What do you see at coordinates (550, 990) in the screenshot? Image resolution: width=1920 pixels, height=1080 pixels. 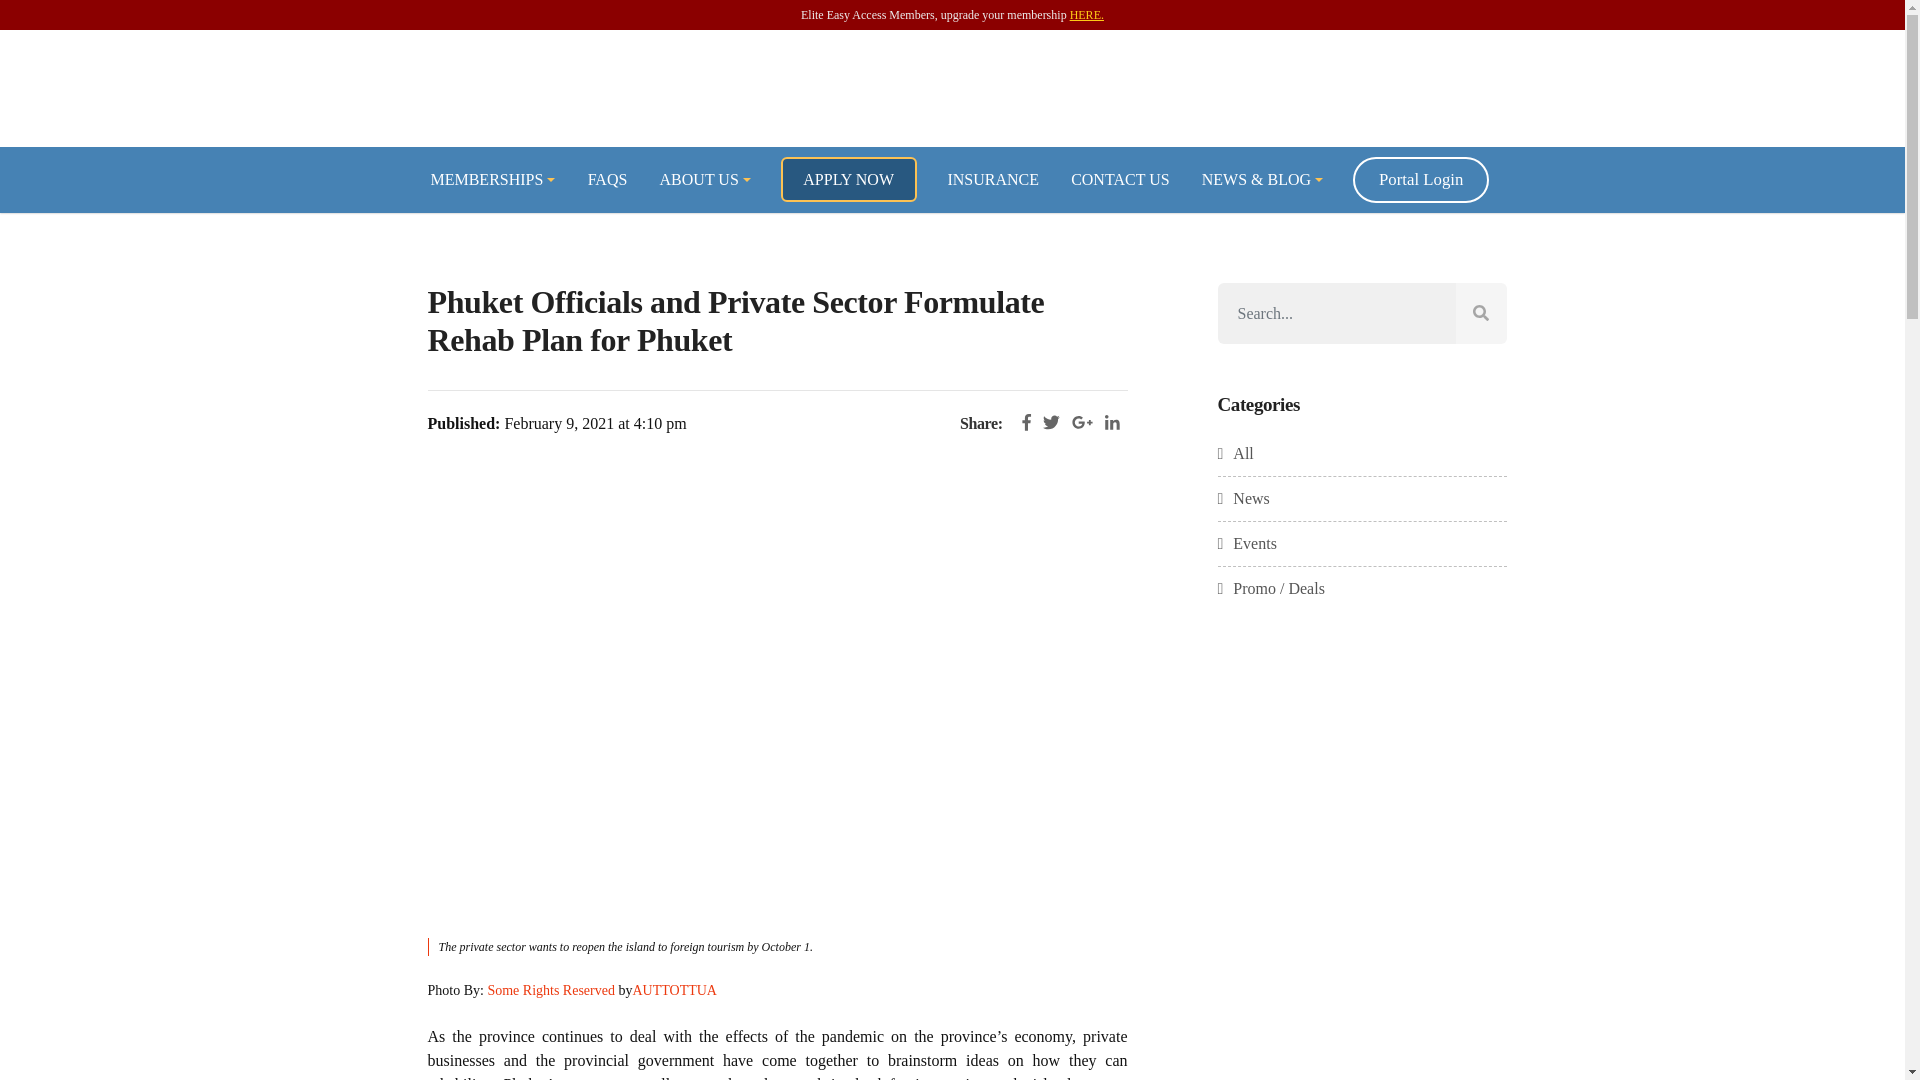 I see `Some Rights Reserved` at bounding box center [550, 990].